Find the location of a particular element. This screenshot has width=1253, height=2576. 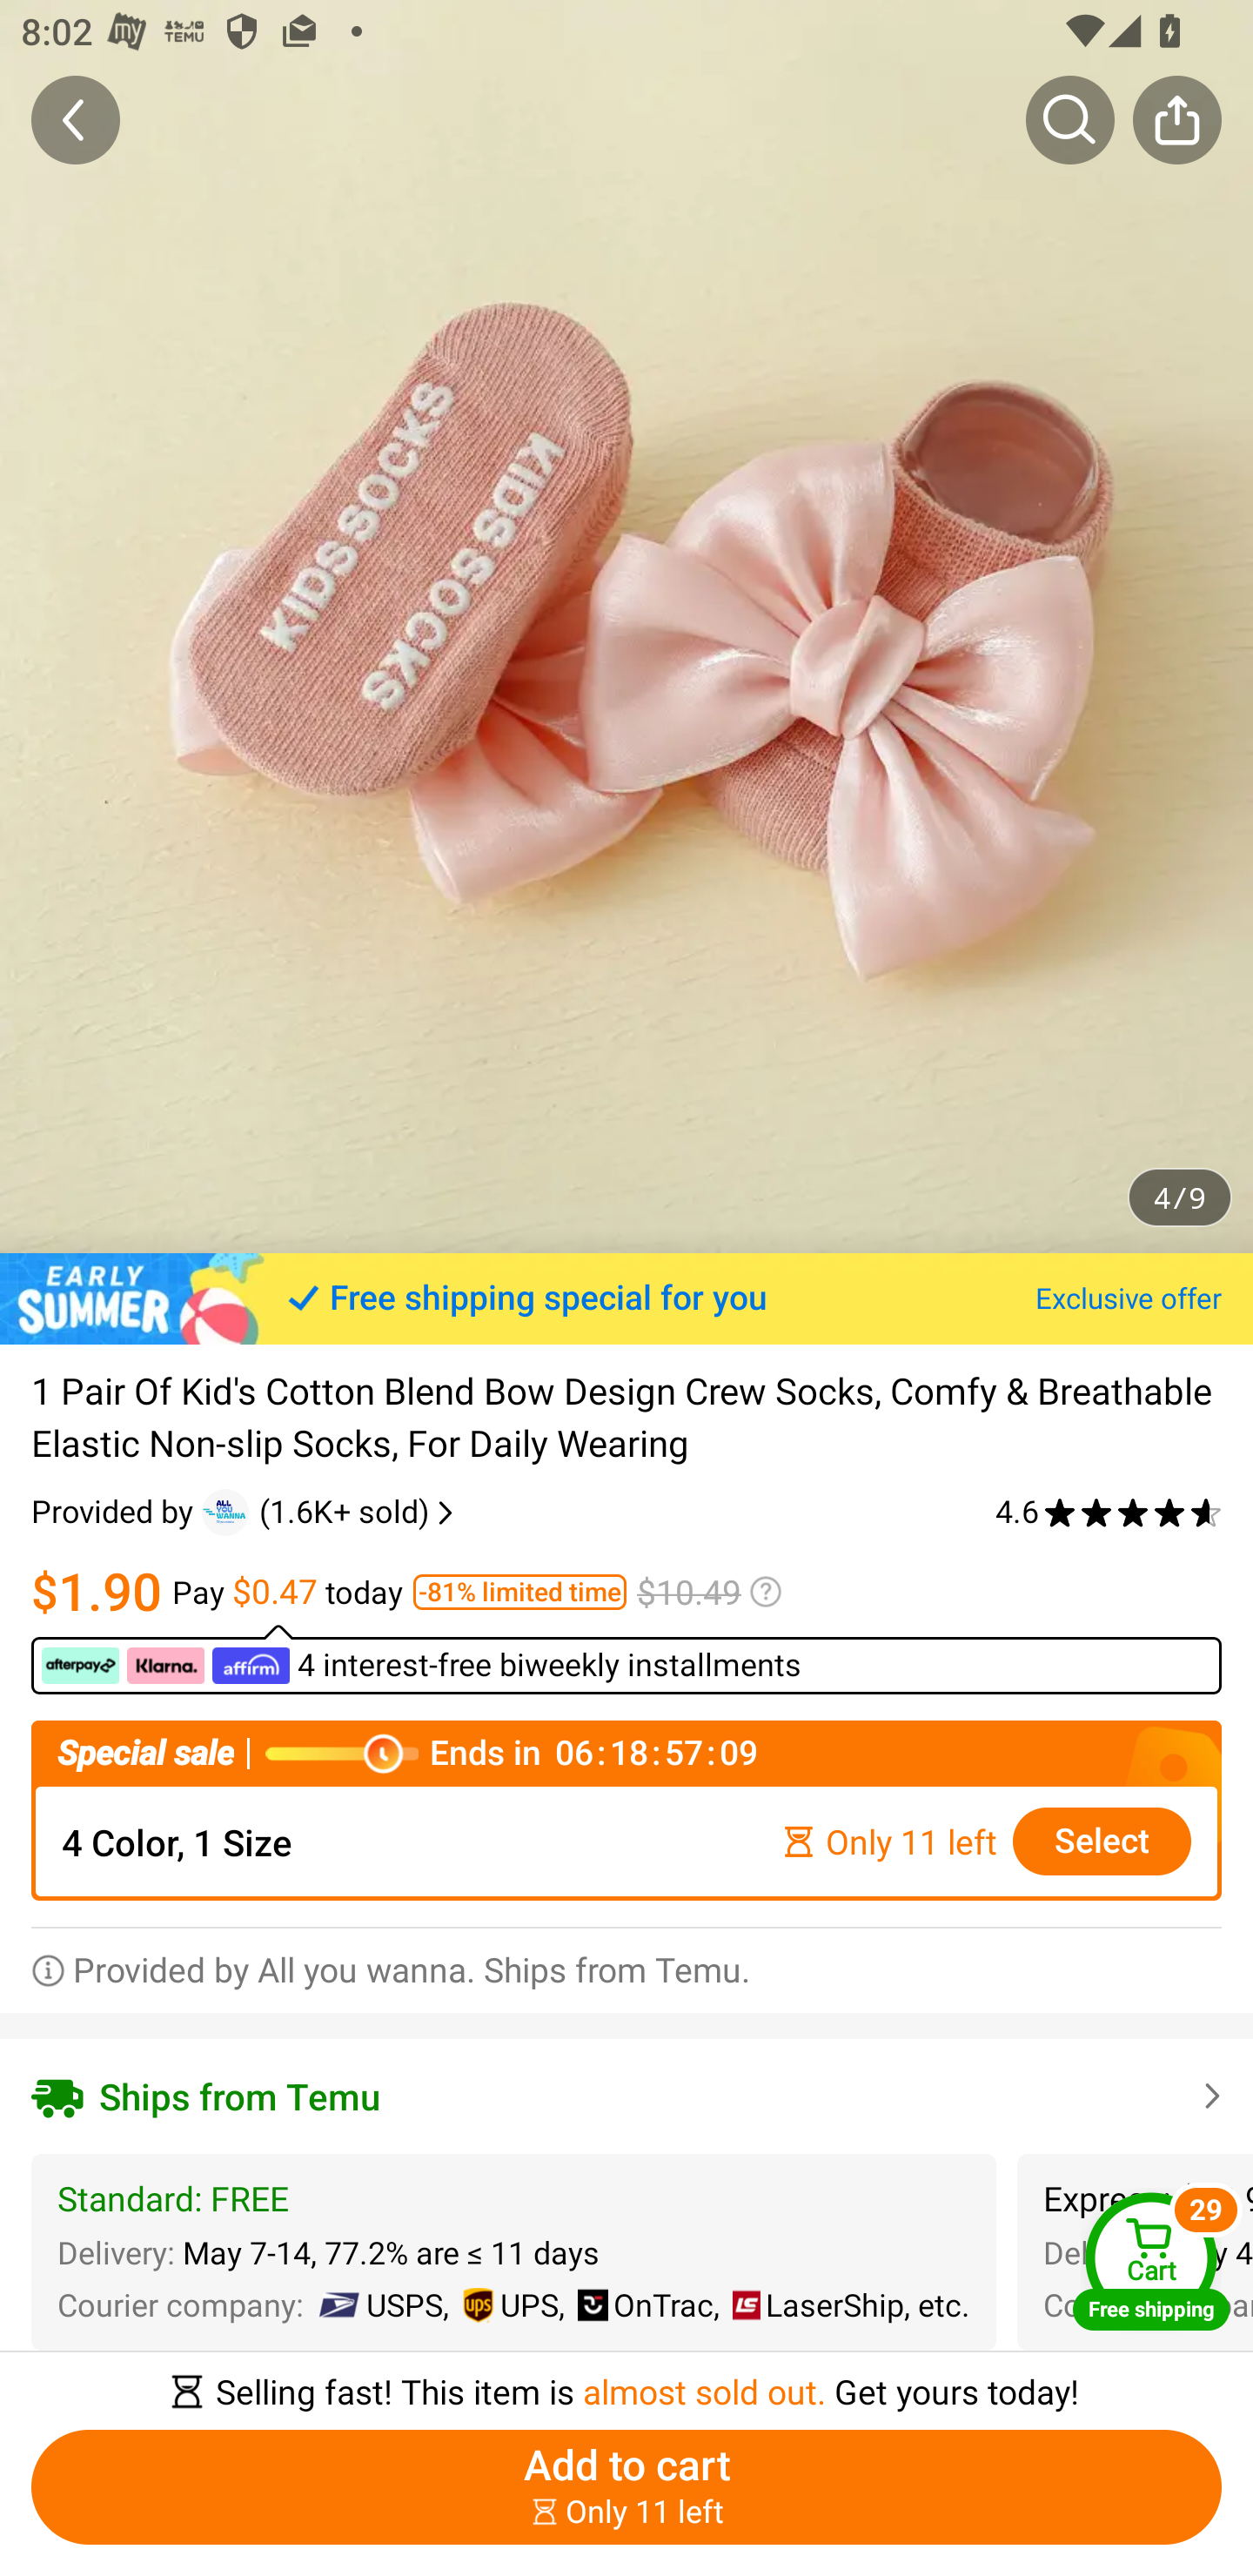

Free shipping special for you Exclusive offer is located at coordinates (626, 1298).